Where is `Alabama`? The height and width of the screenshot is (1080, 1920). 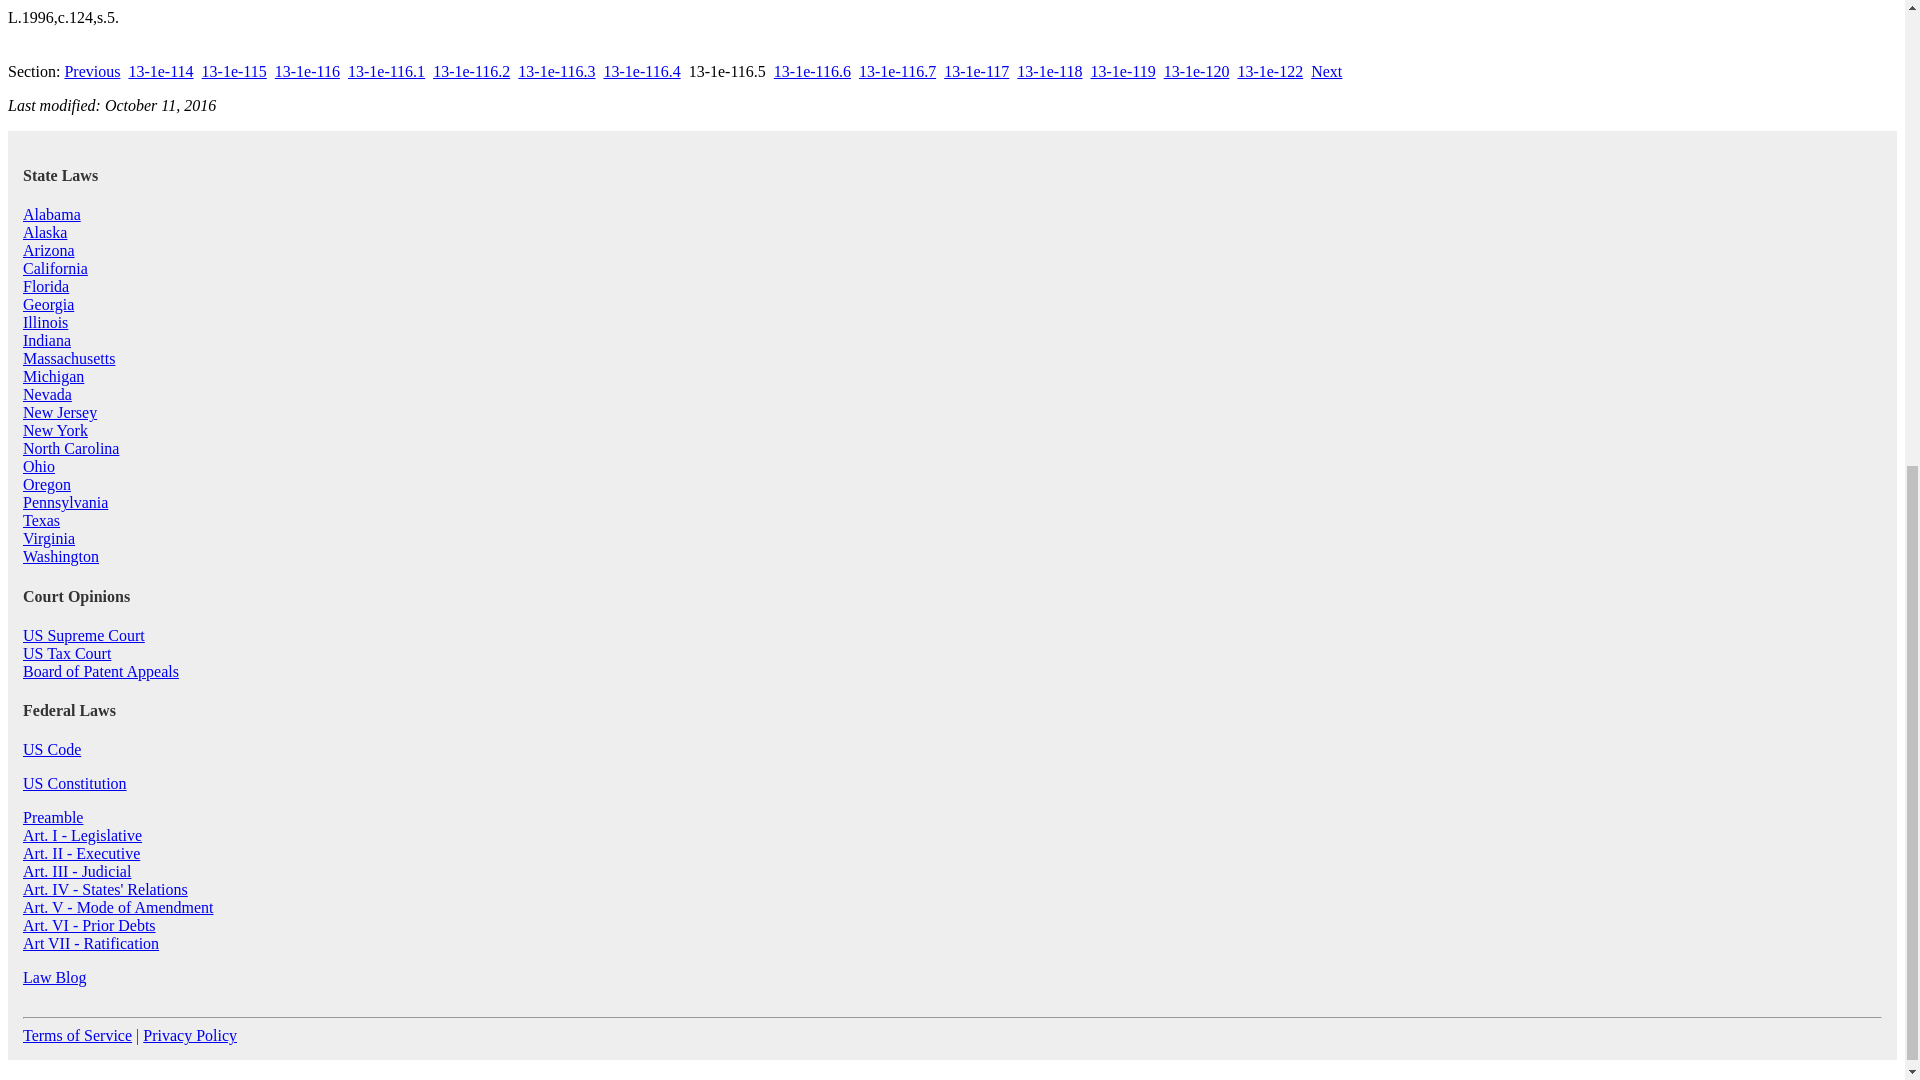 Alabama is located at coordinates (52, 214).